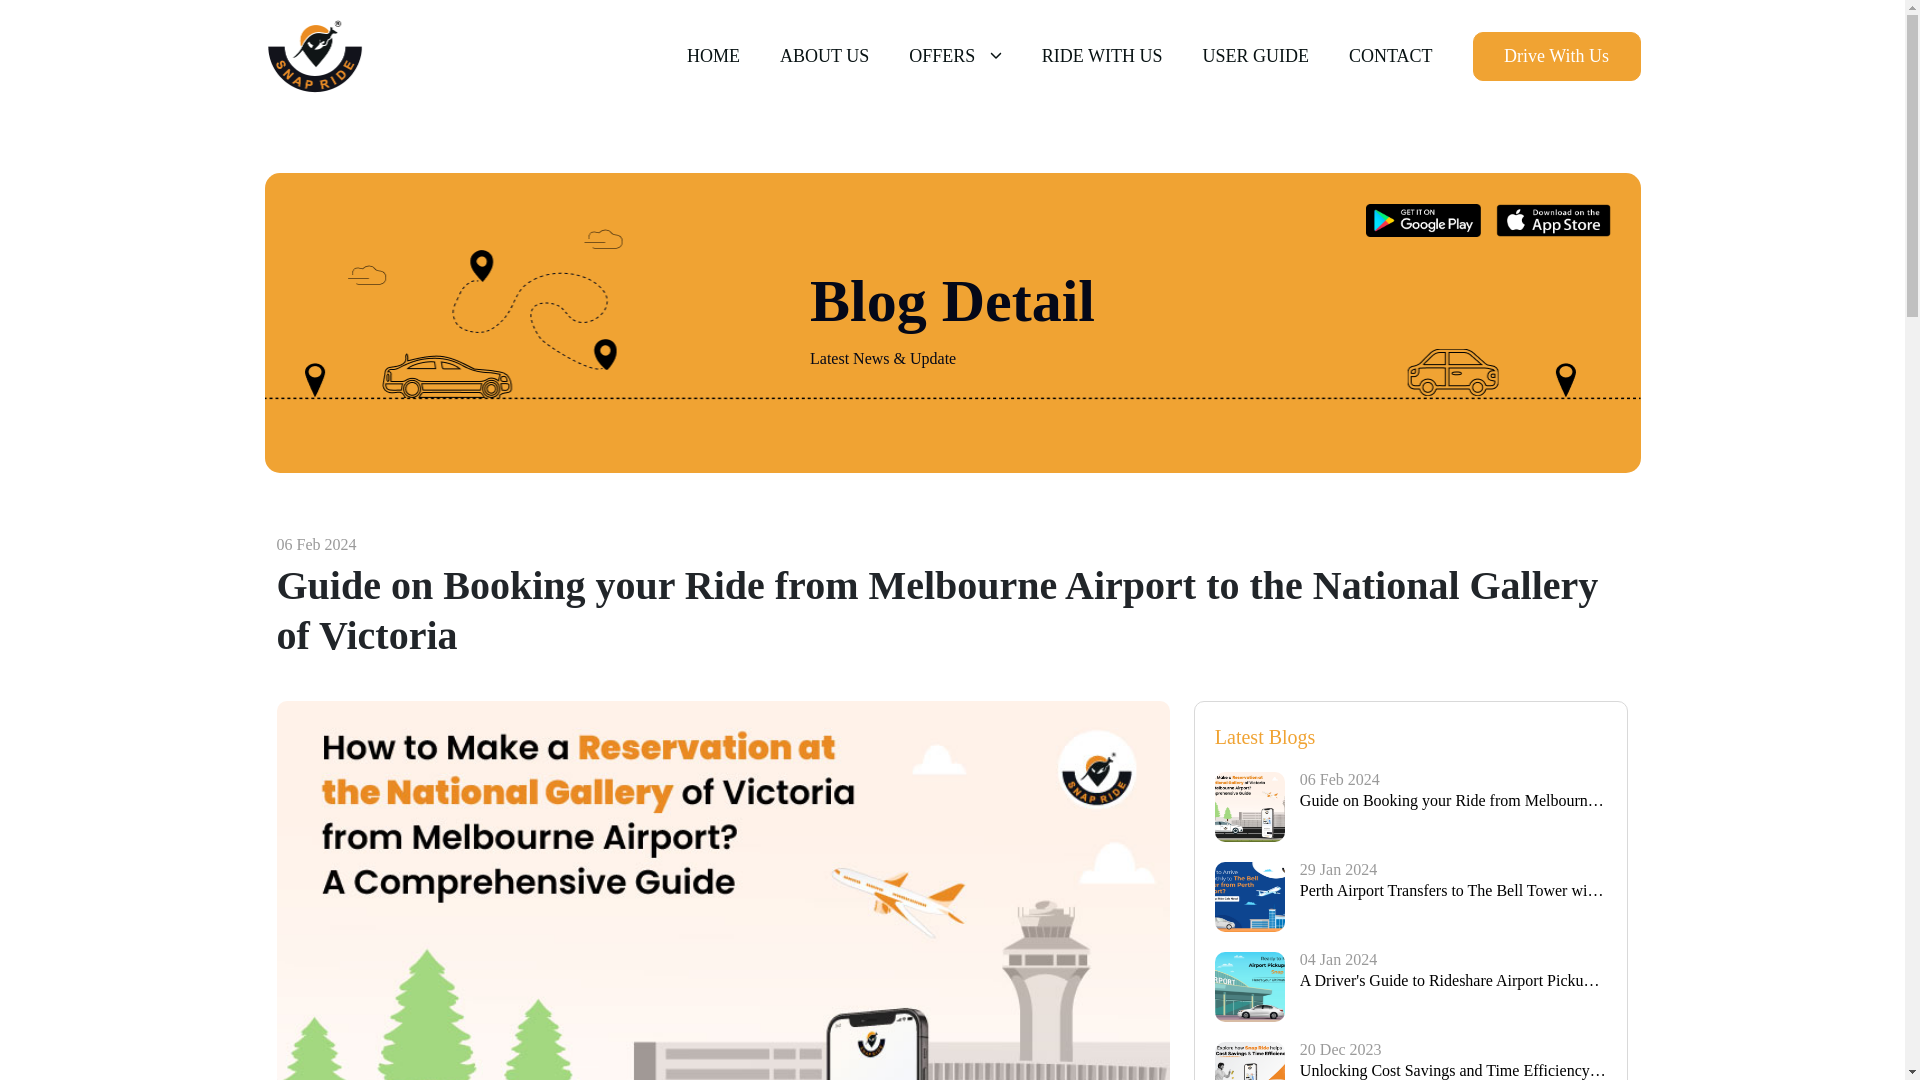  I want to click on RIDE WITH US, so click(1102, 56).